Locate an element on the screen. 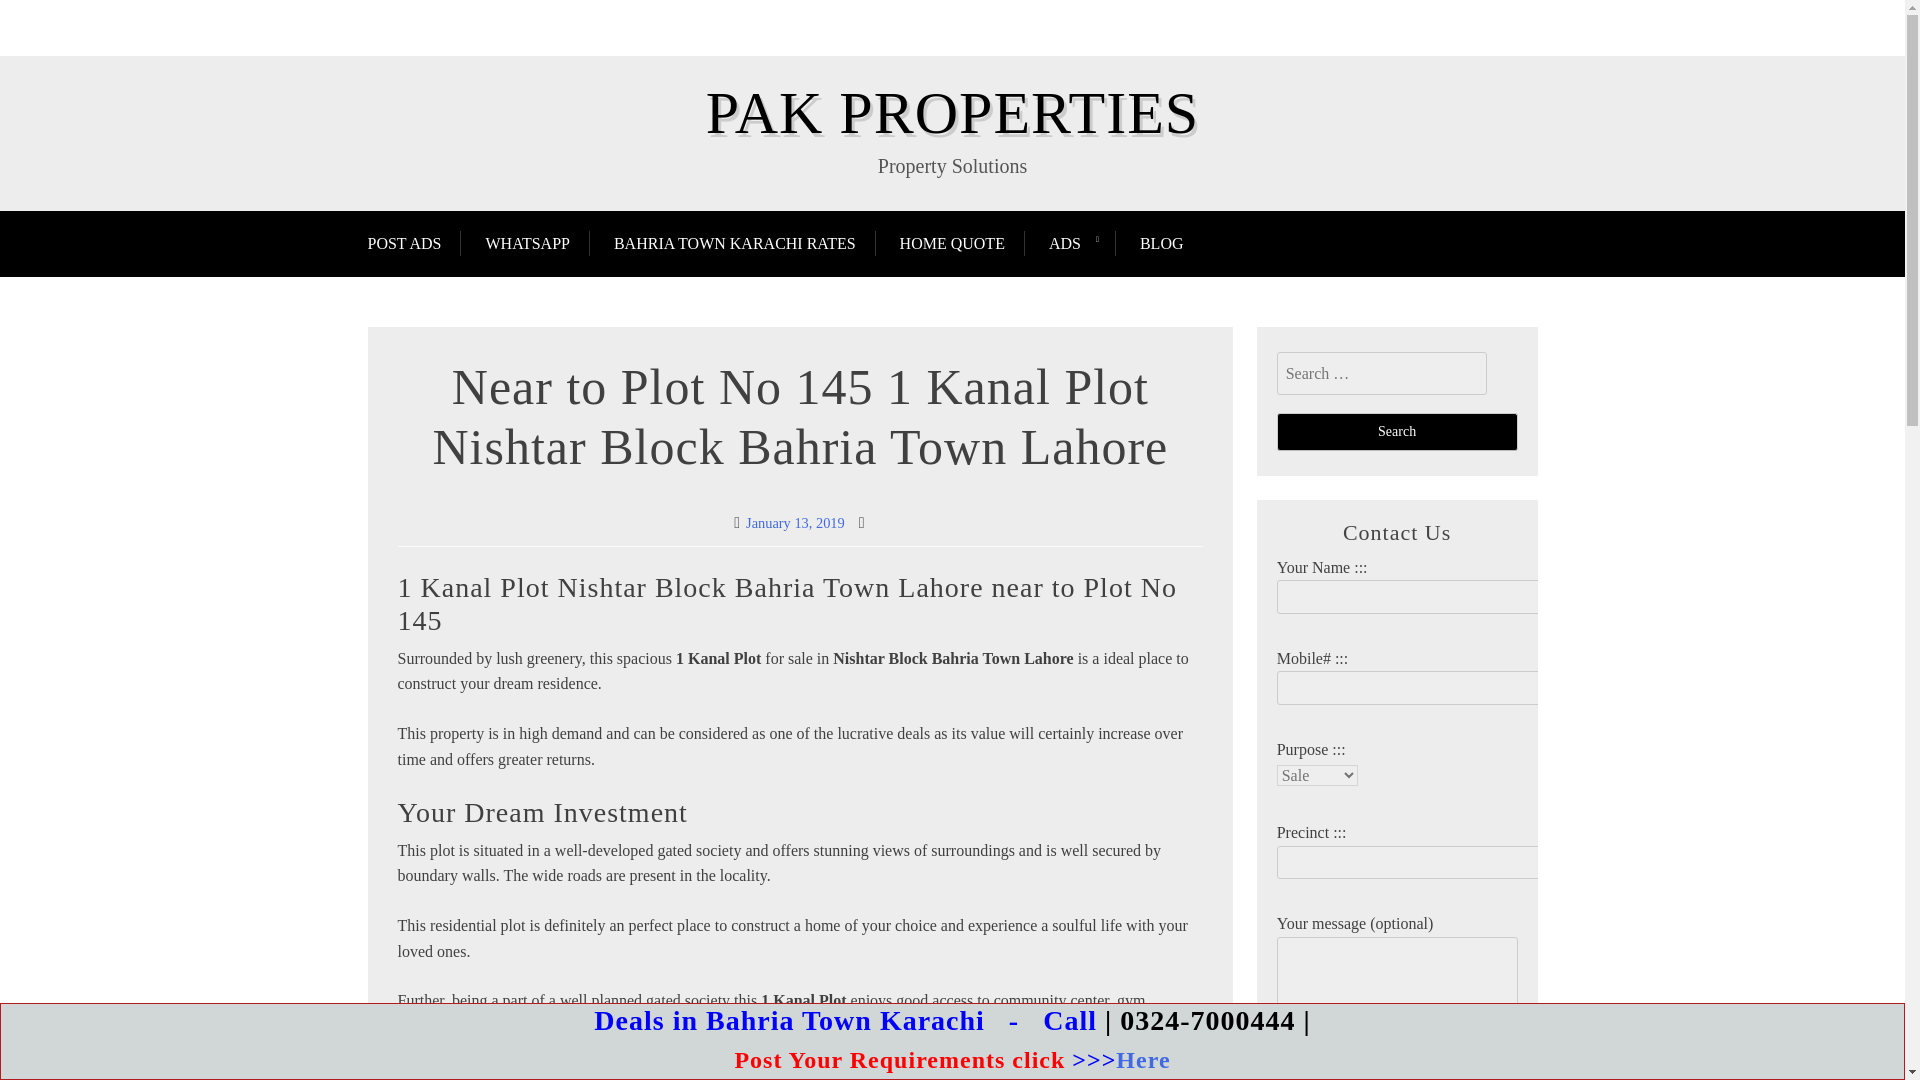  January 13, 2019 is located at coordinates (795, 523).